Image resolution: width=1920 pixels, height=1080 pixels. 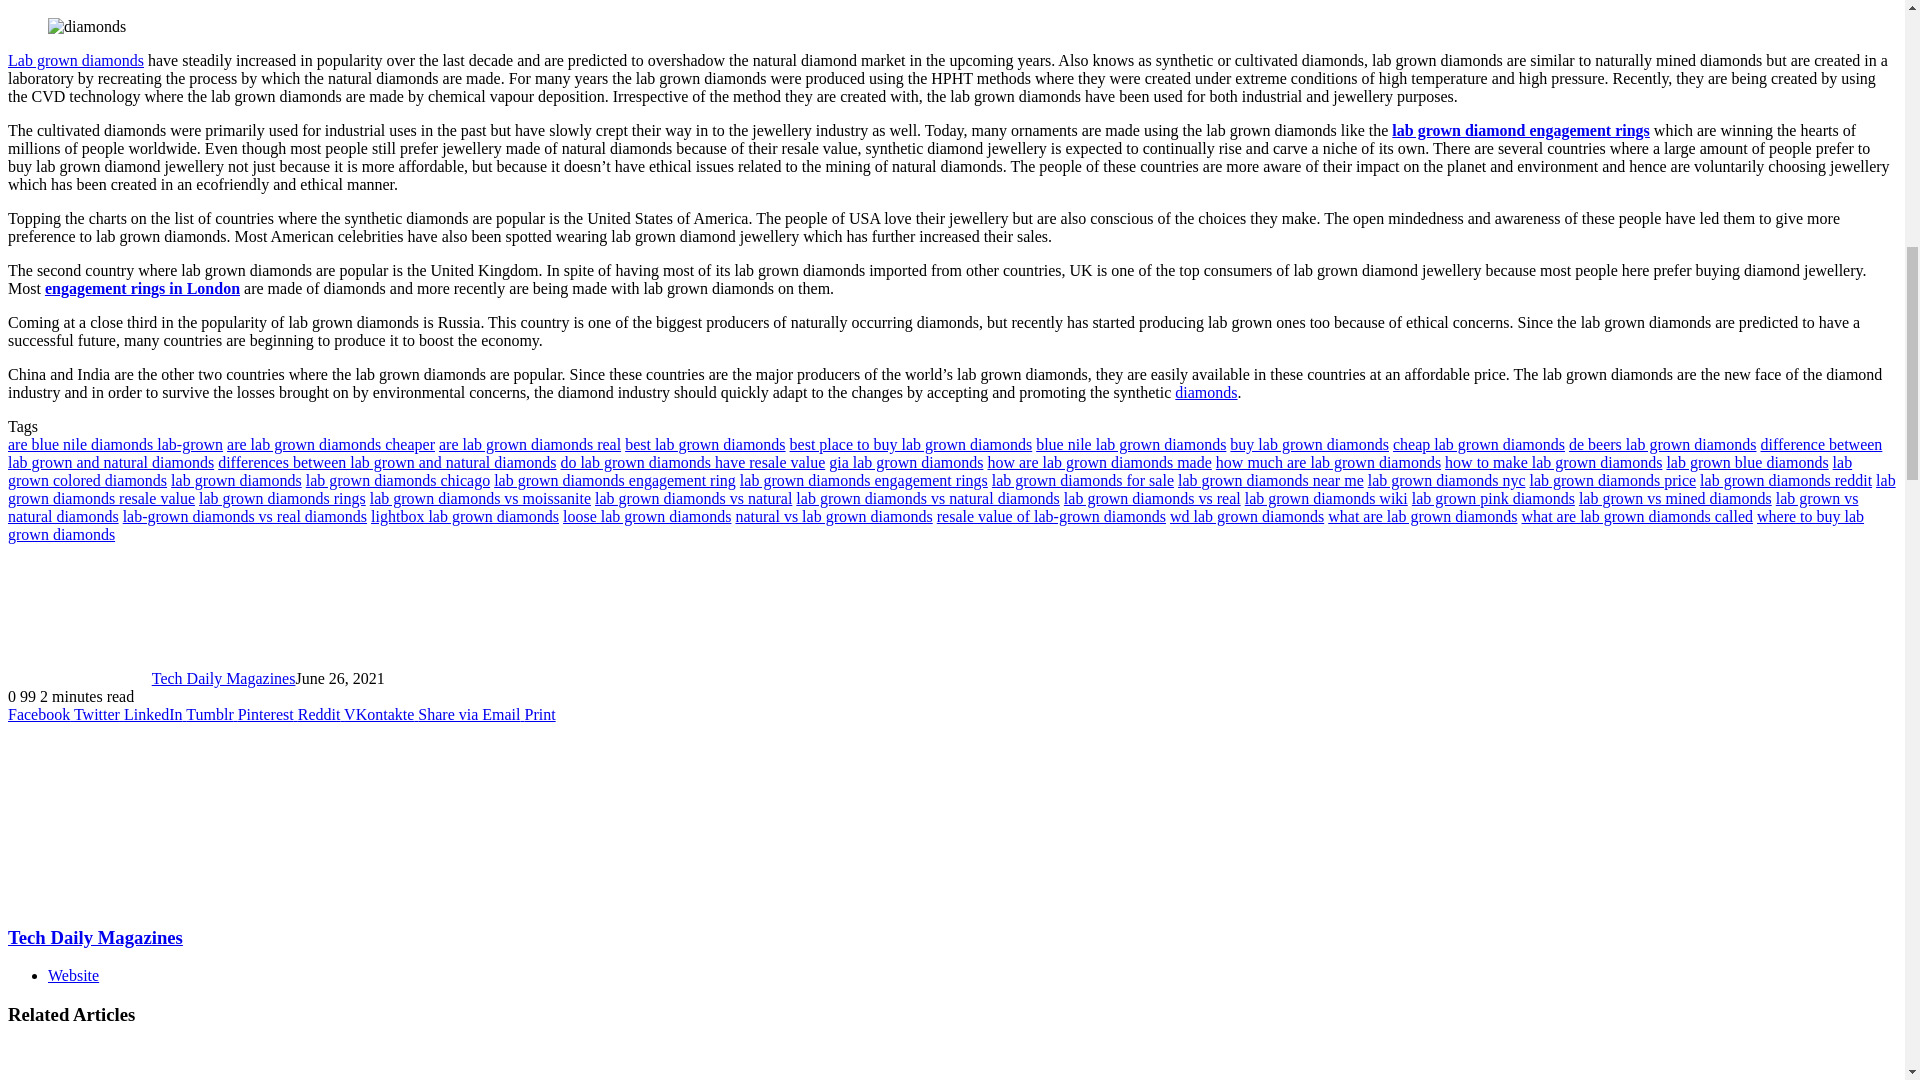 What do you see at coordinates (320, 714) in the screenshot?
I see `Reddit` at bounding box center [320, 714].